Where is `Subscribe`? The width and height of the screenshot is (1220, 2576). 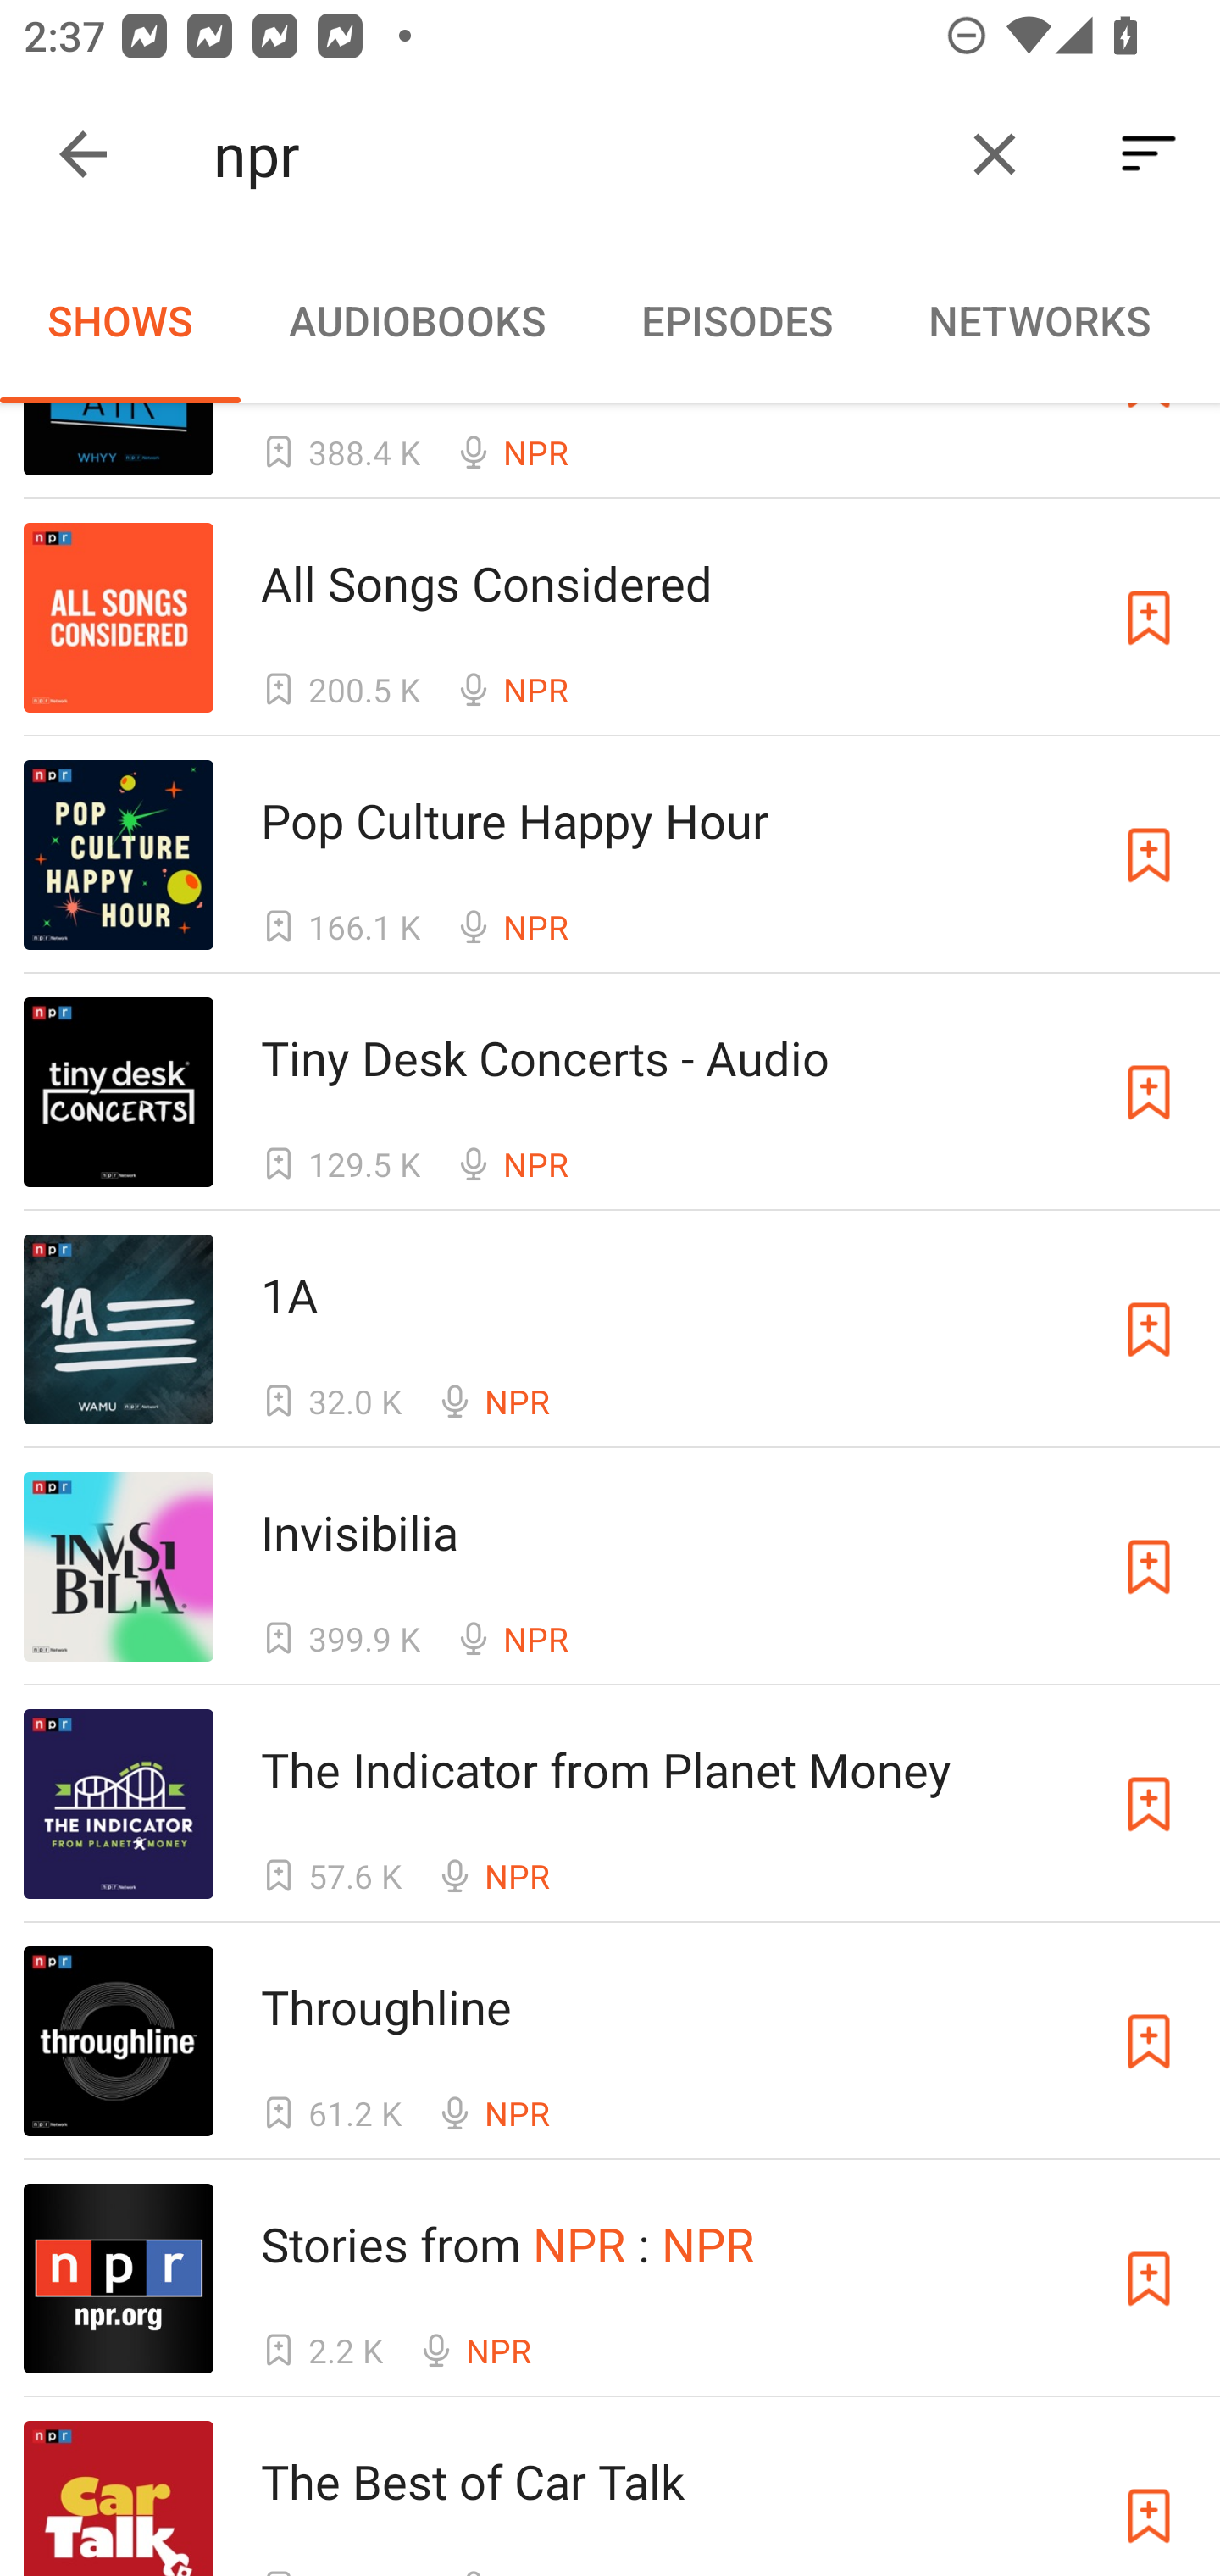
Subscribe is located at coordinates (1149, 1091).